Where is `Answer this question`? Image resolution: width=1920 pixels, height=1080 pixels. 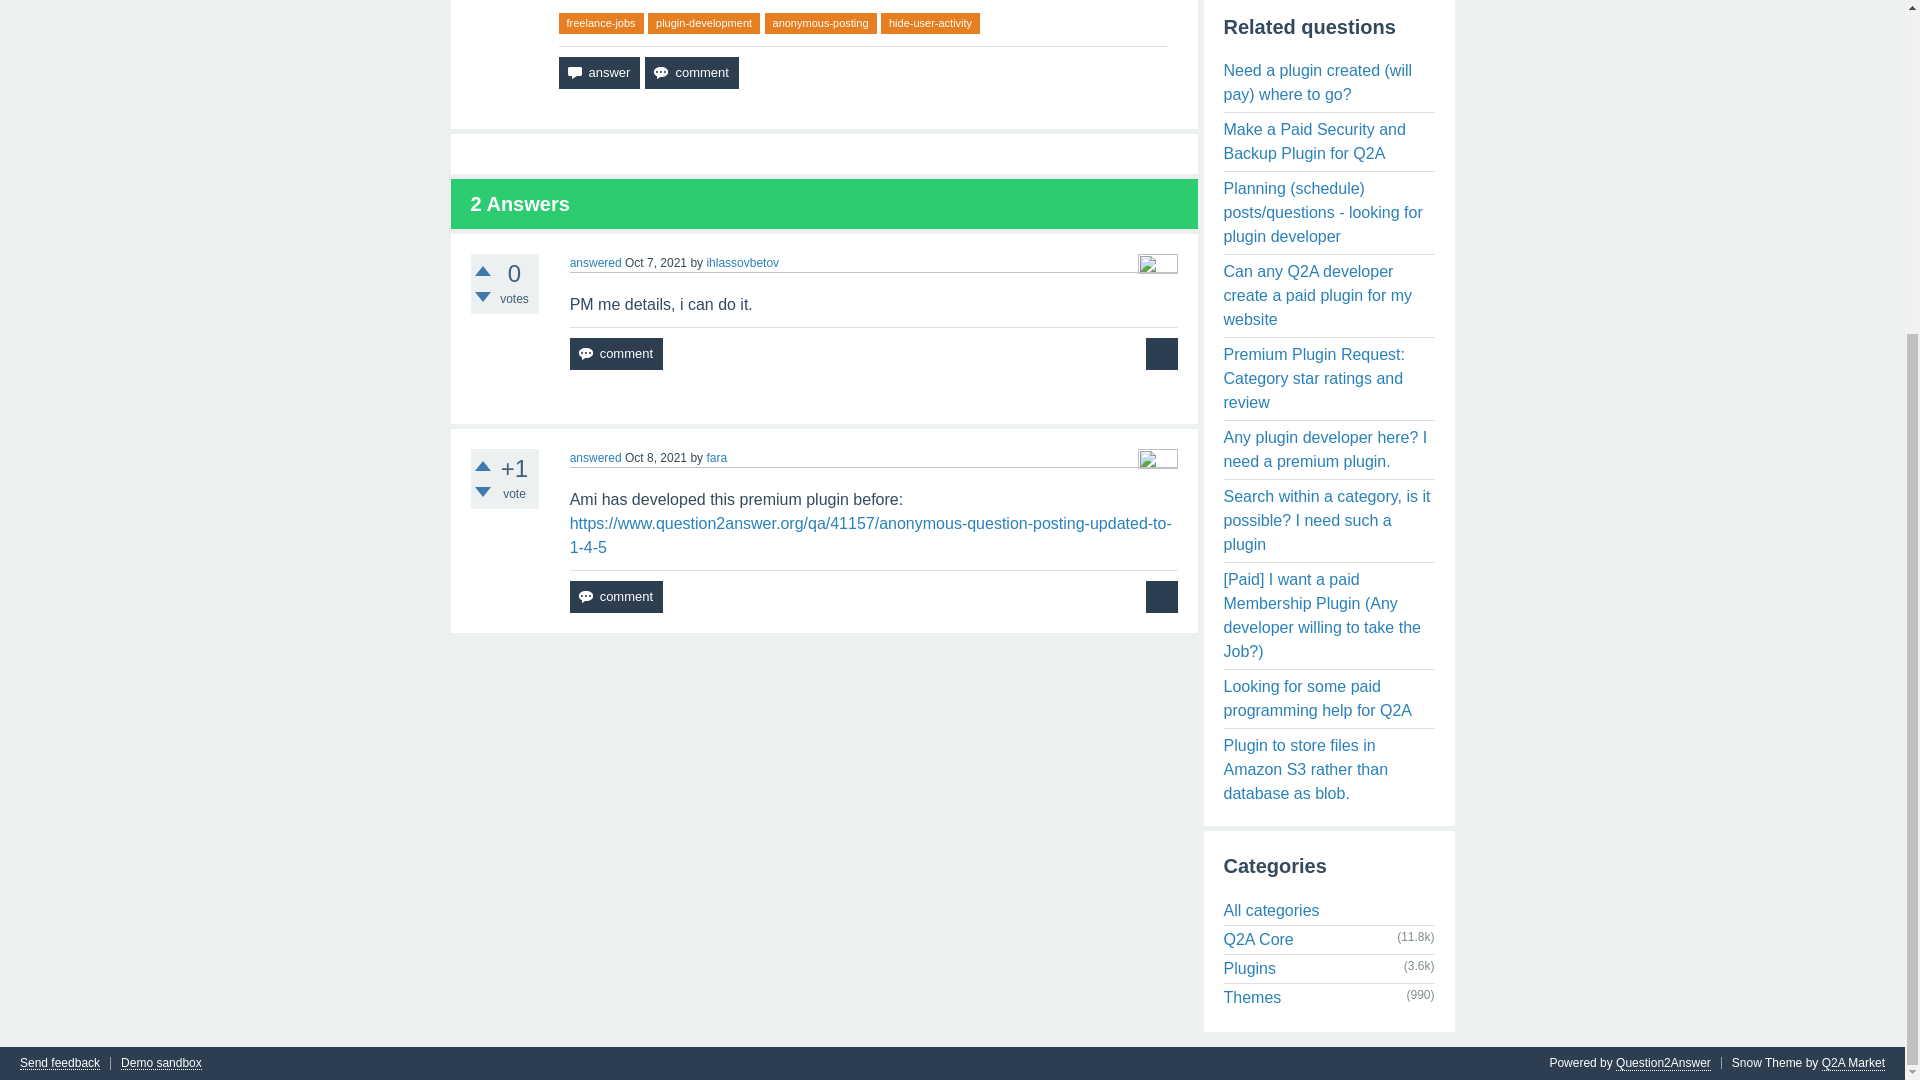 Answer this question is located at coordinates (598, 72).